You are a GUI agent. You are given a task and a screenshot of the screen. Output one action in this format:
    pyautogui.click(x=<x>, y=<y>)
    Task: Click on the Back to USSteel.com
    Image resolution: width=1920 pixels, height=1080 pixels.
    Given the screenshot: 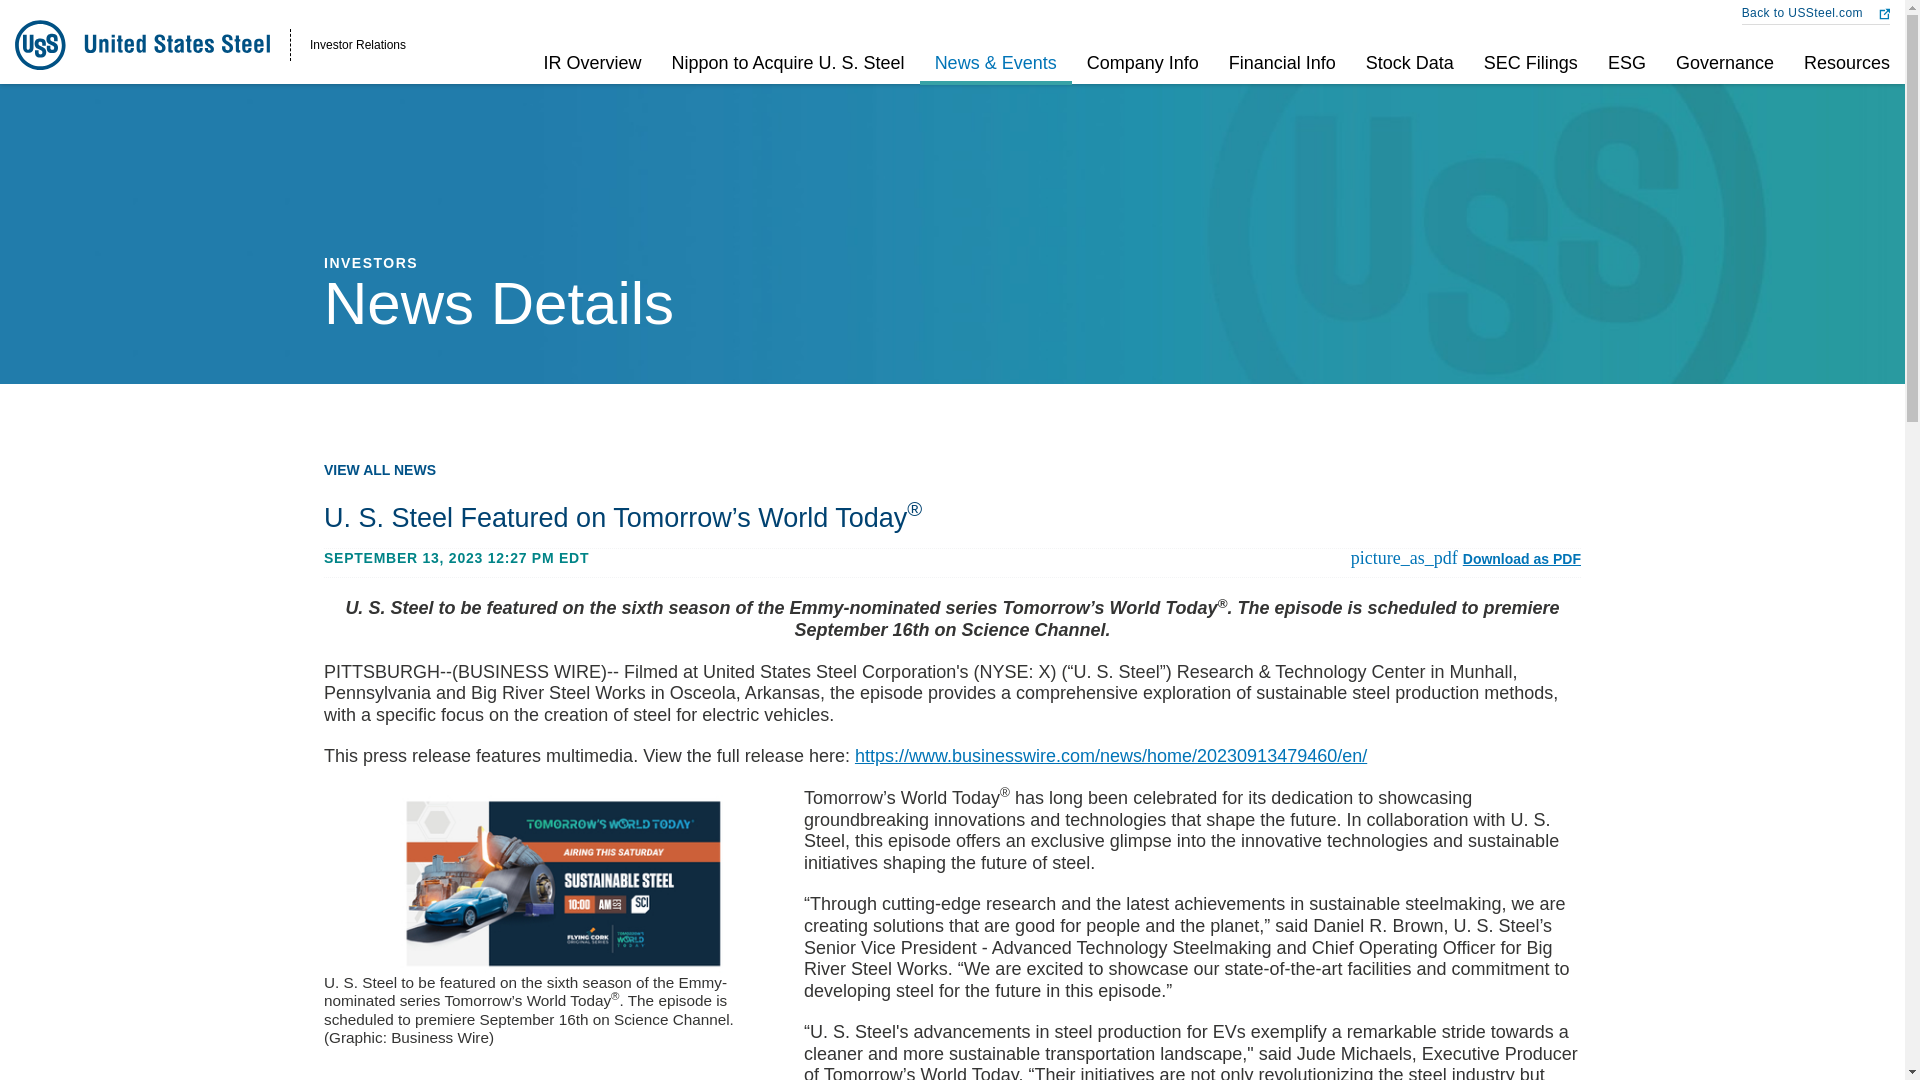 What is the action you would take?
    pyautogui.click(x=1815, y=15)
    